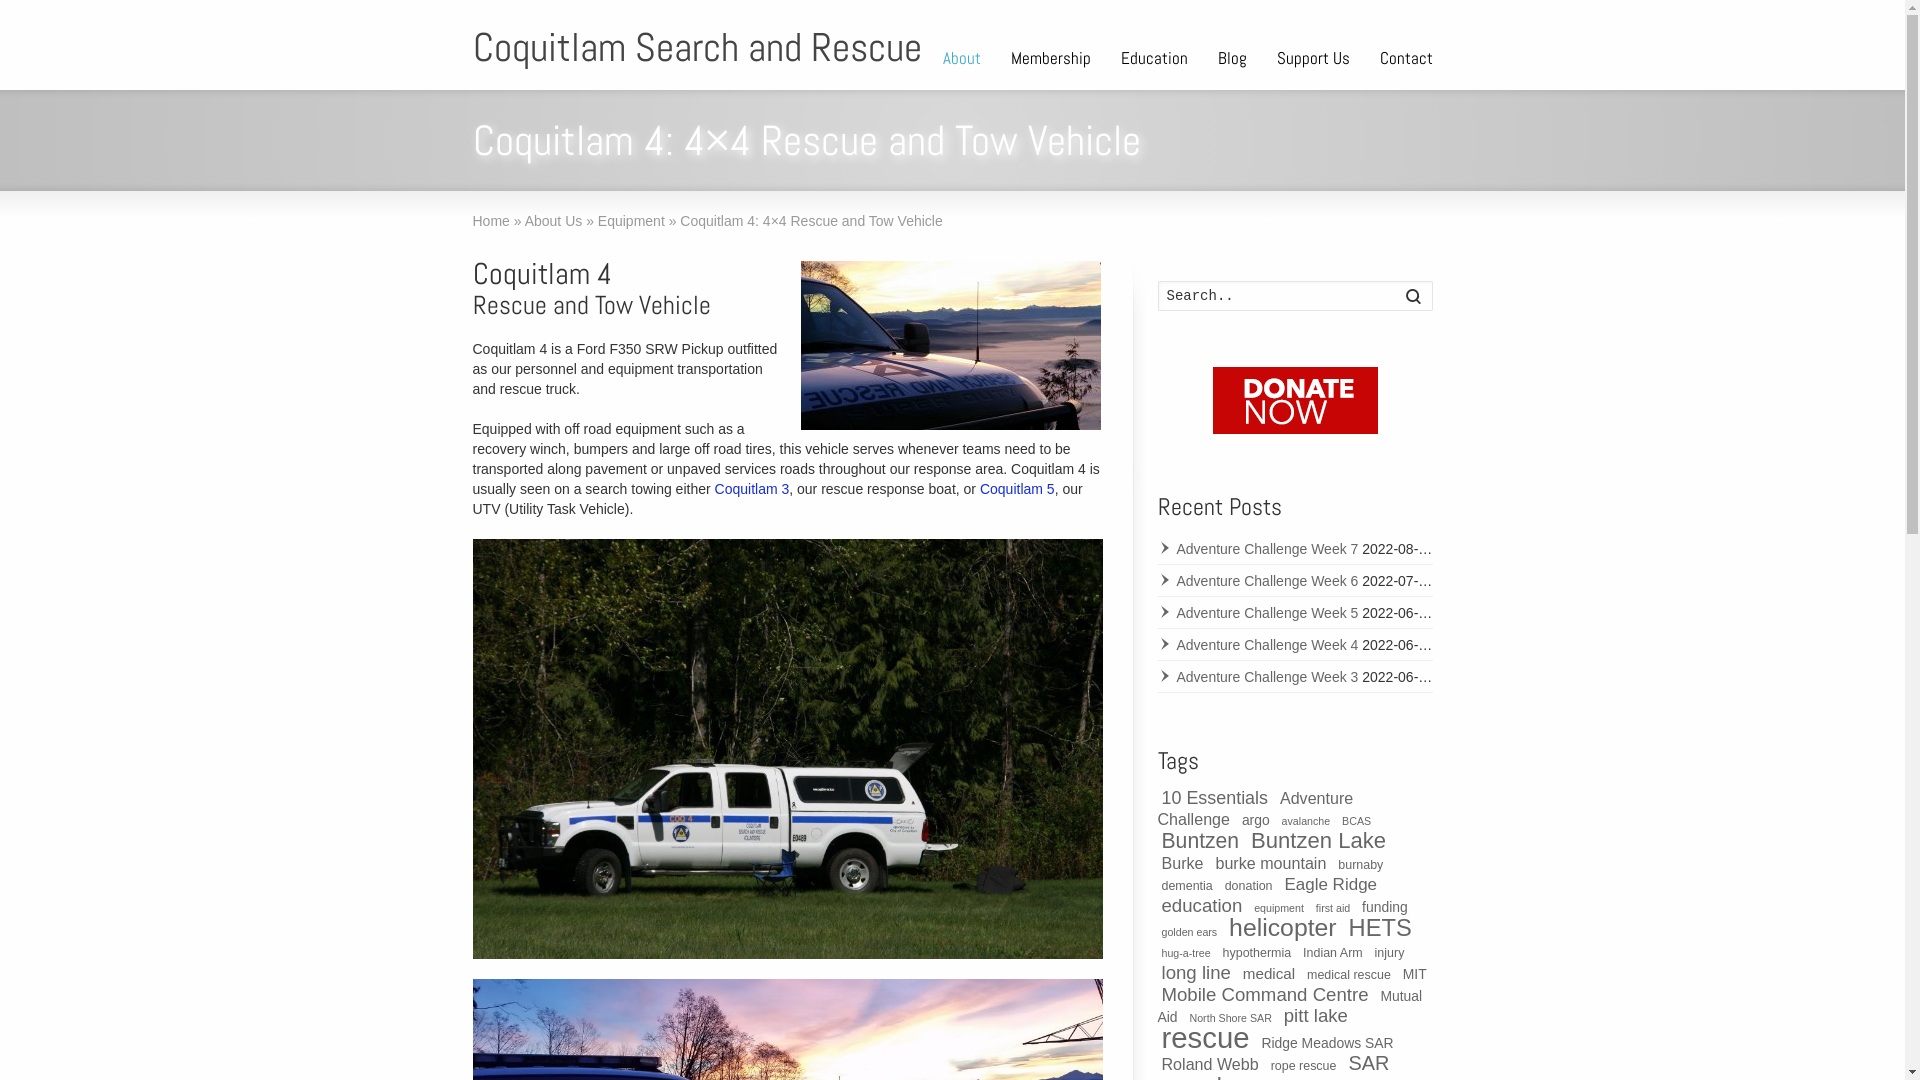 The width and height of the screenshot is (1920, 1080). What do you see at coordinates (1385, 907) in the screenshot?
I see `funding` at bounding box center [1385, 907].